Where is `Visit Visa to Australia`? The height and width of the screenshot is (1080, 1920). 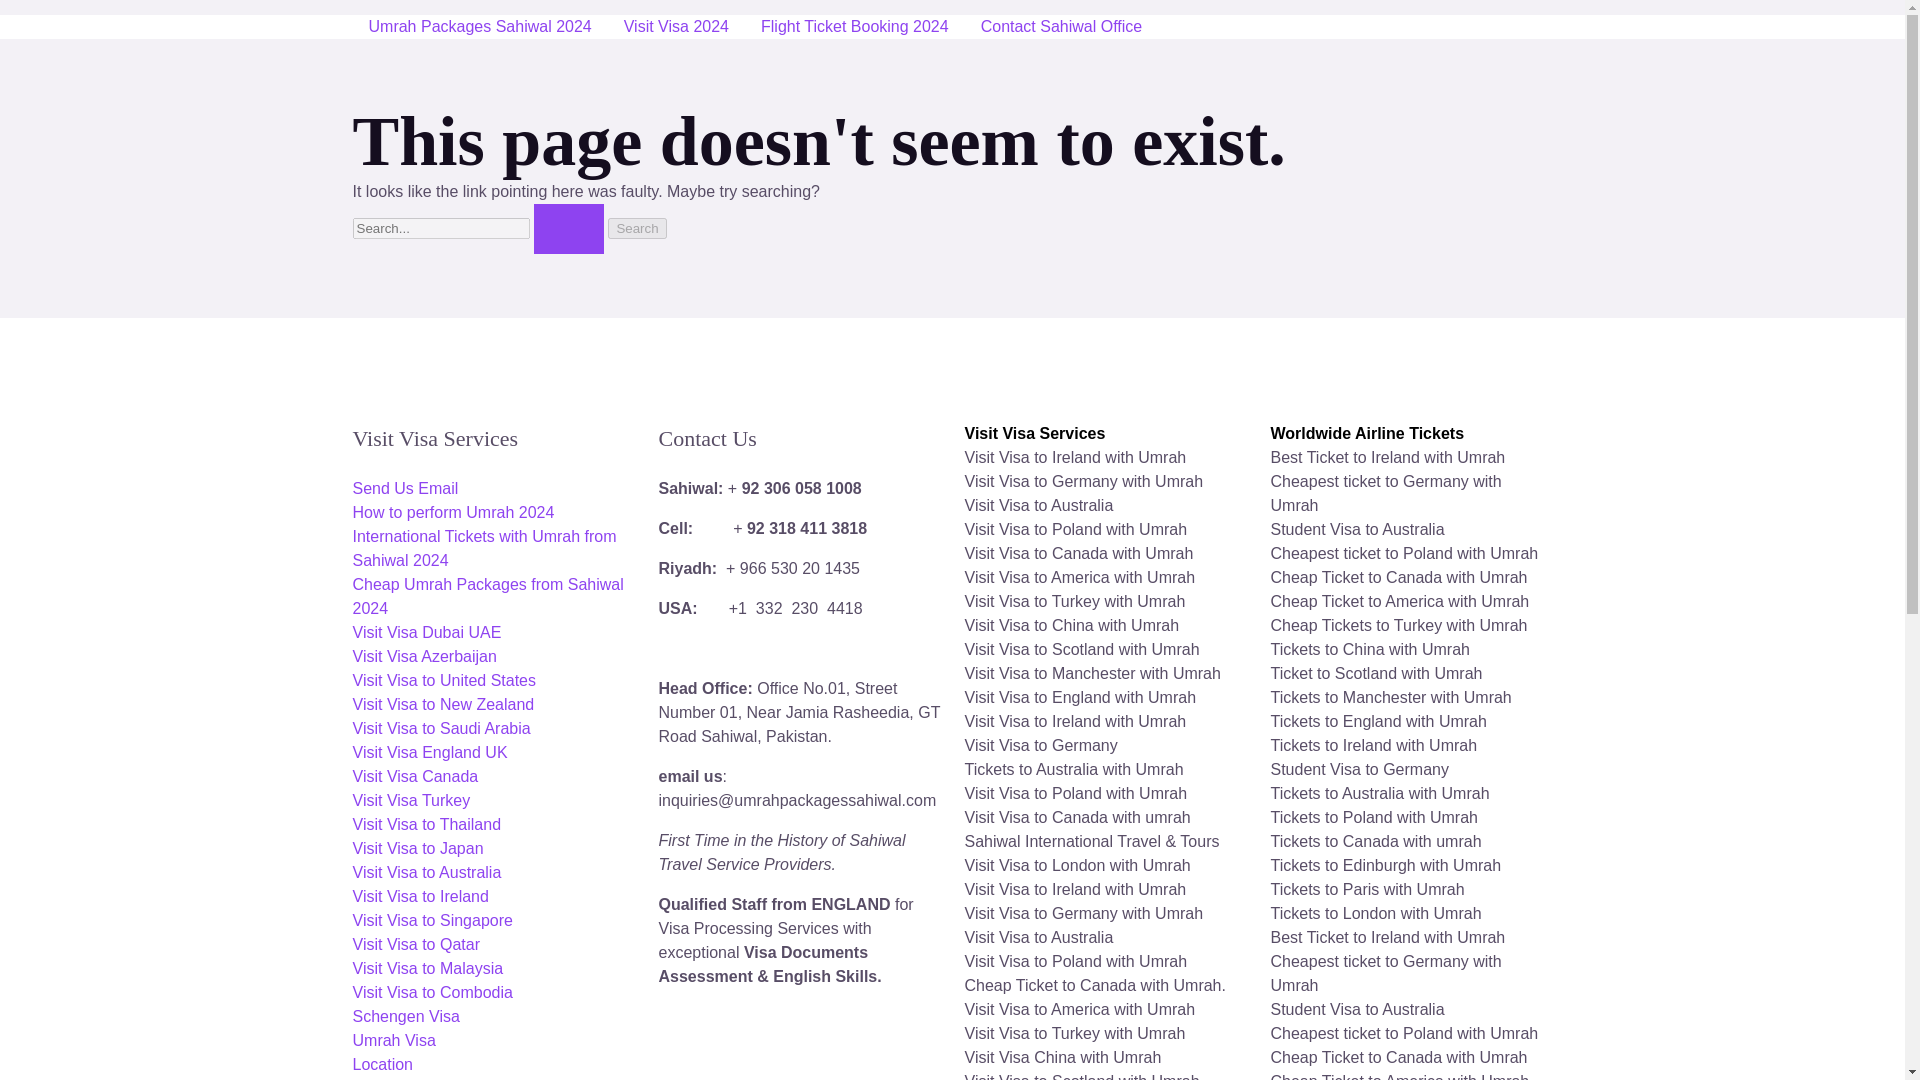
Visit Visa to Australia is located at coordinates (426, 872).